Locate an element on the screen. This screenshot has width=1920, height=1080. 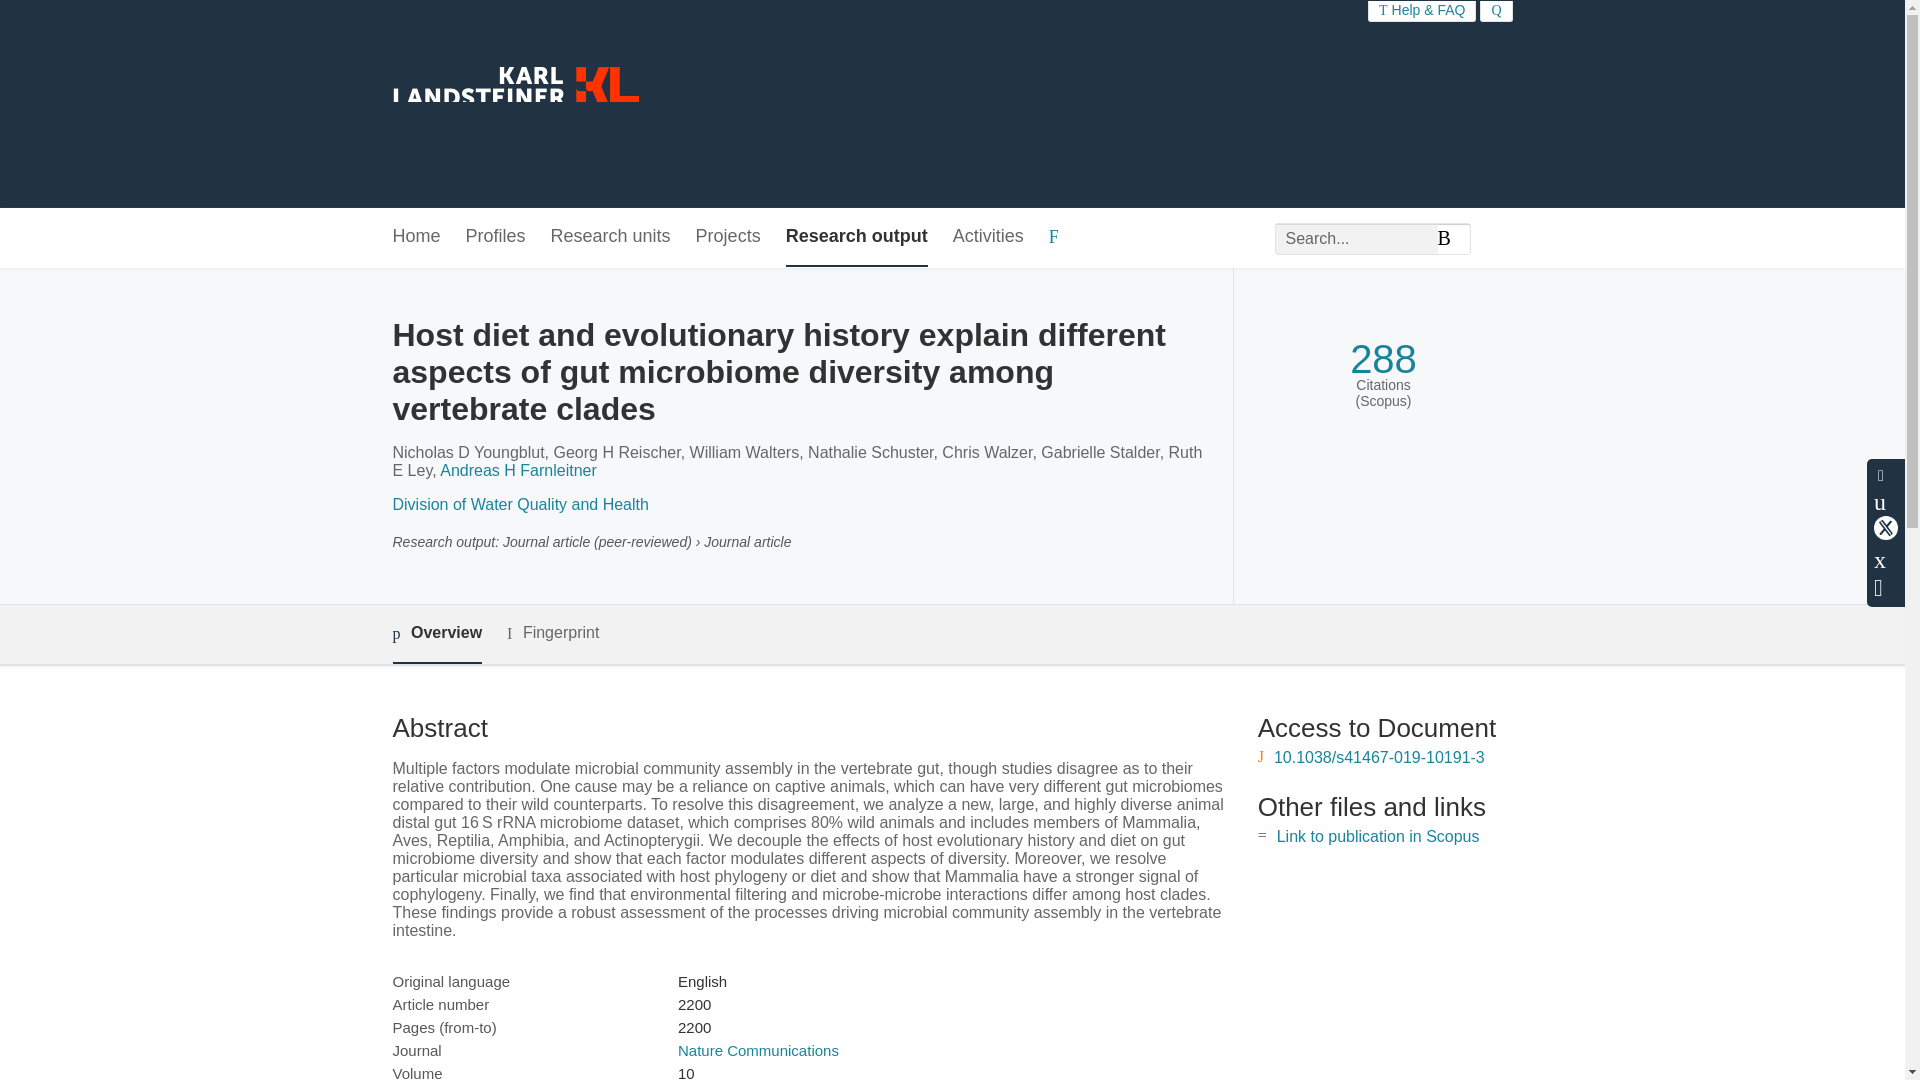
Overview is located at coordinates (436, 634).